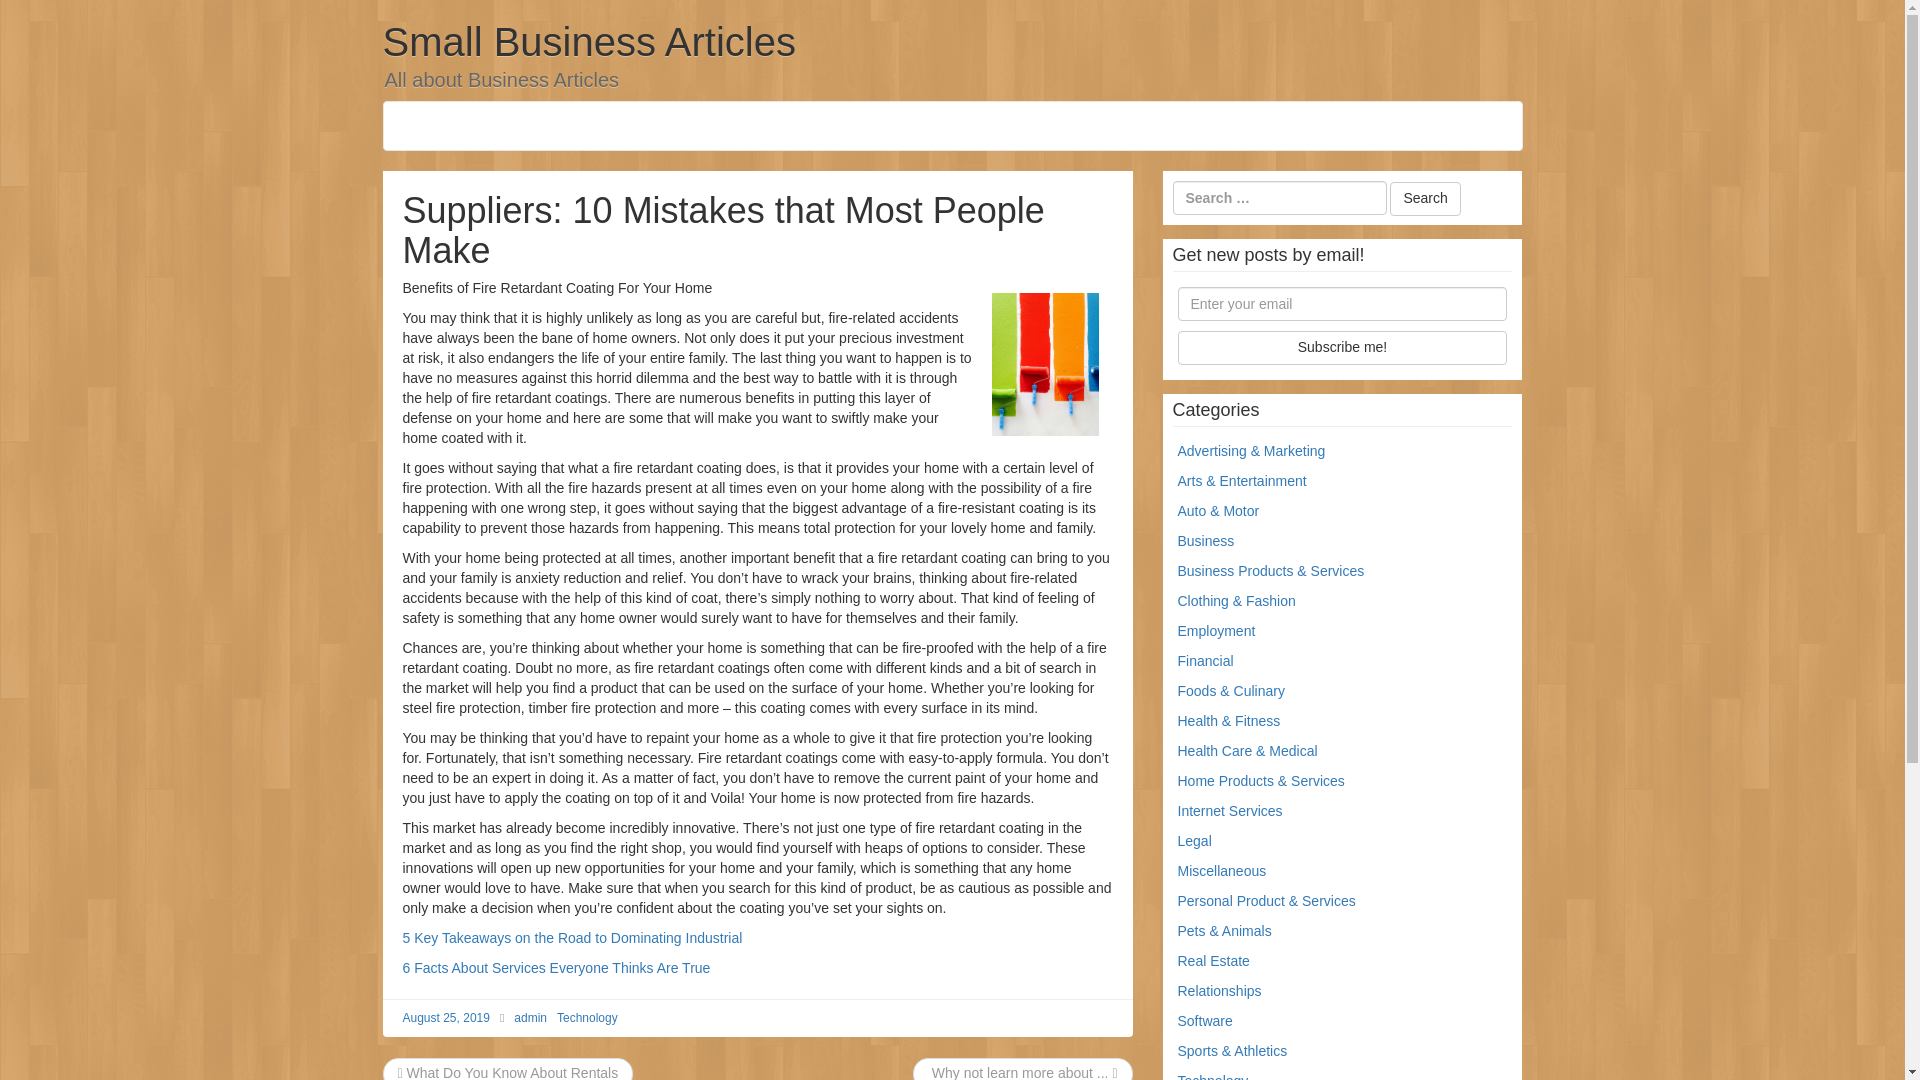  Describe the element at coordinates (530, 1017) in the screenshot. I see `admin` at that location.